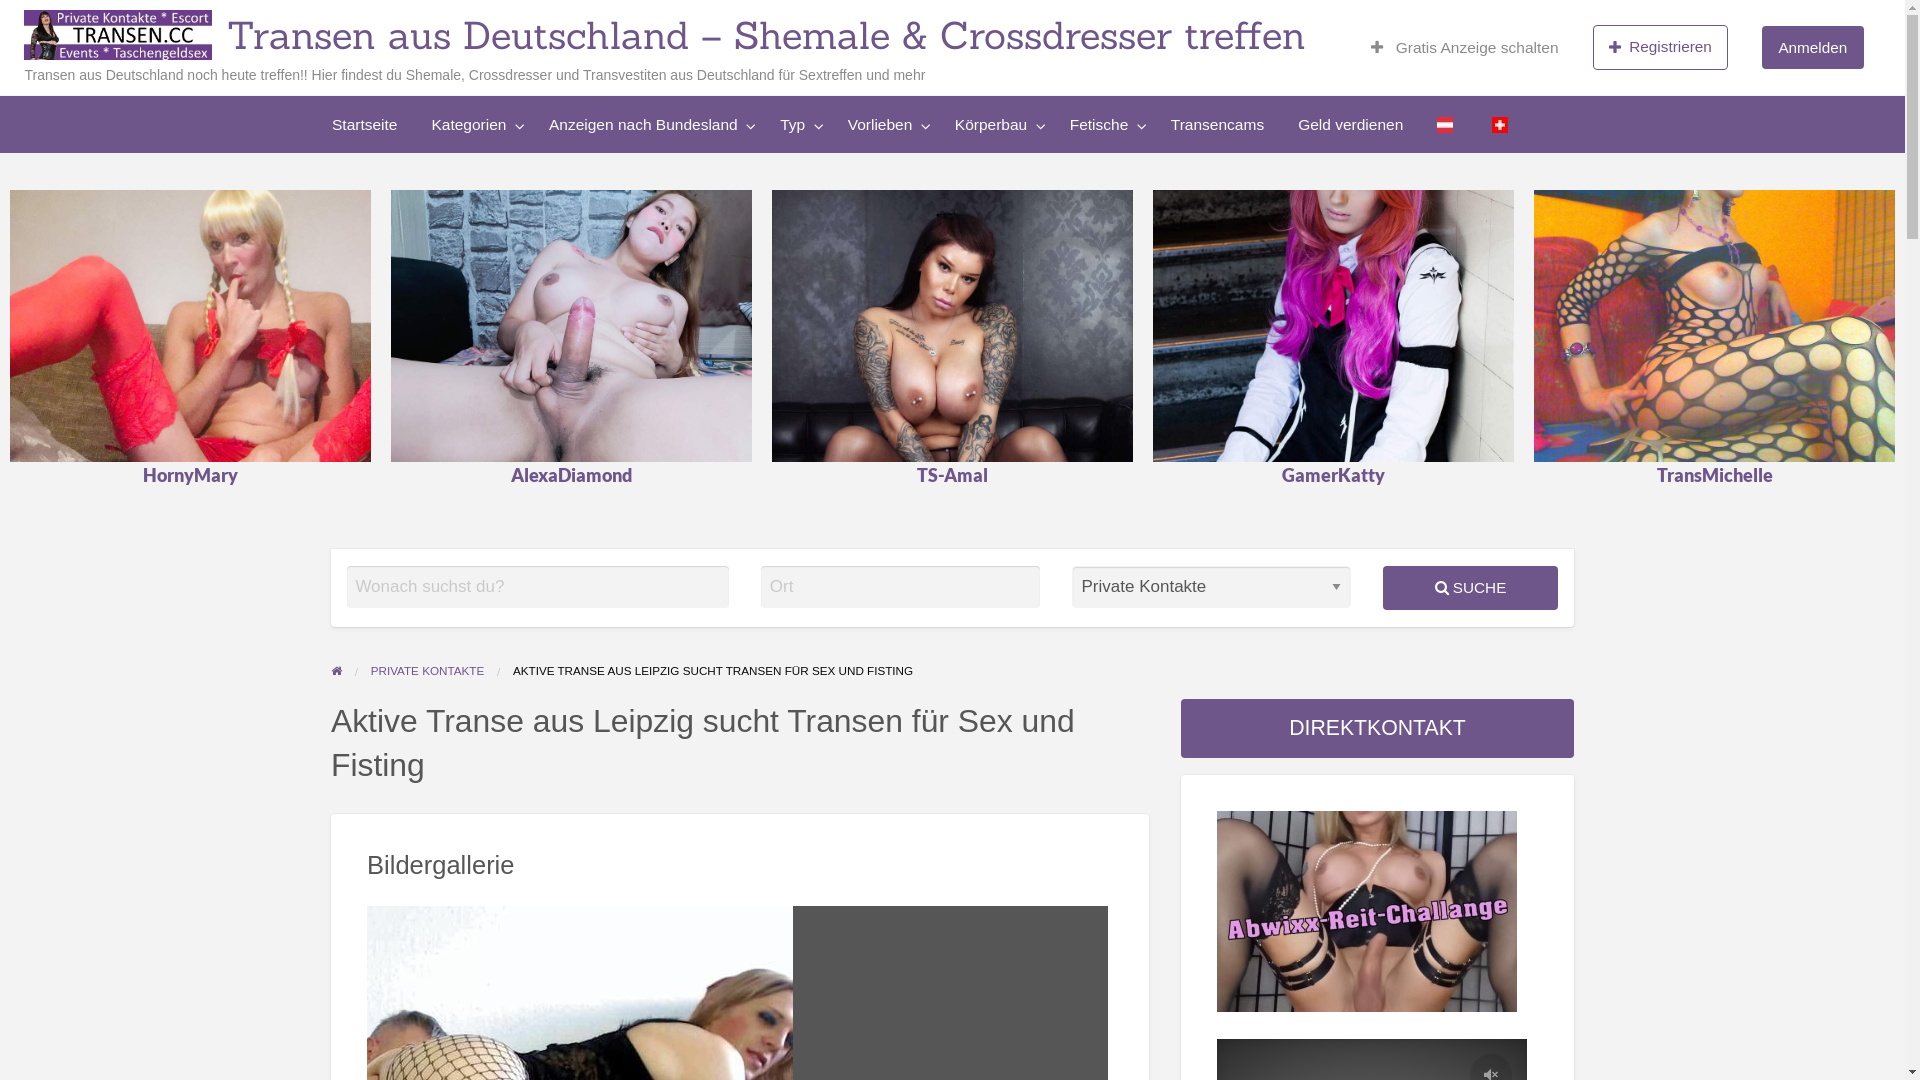  Describe the element at coordinates (1378, 728) in the screenshot. I see `DIREKTKONTAKT` at that location.